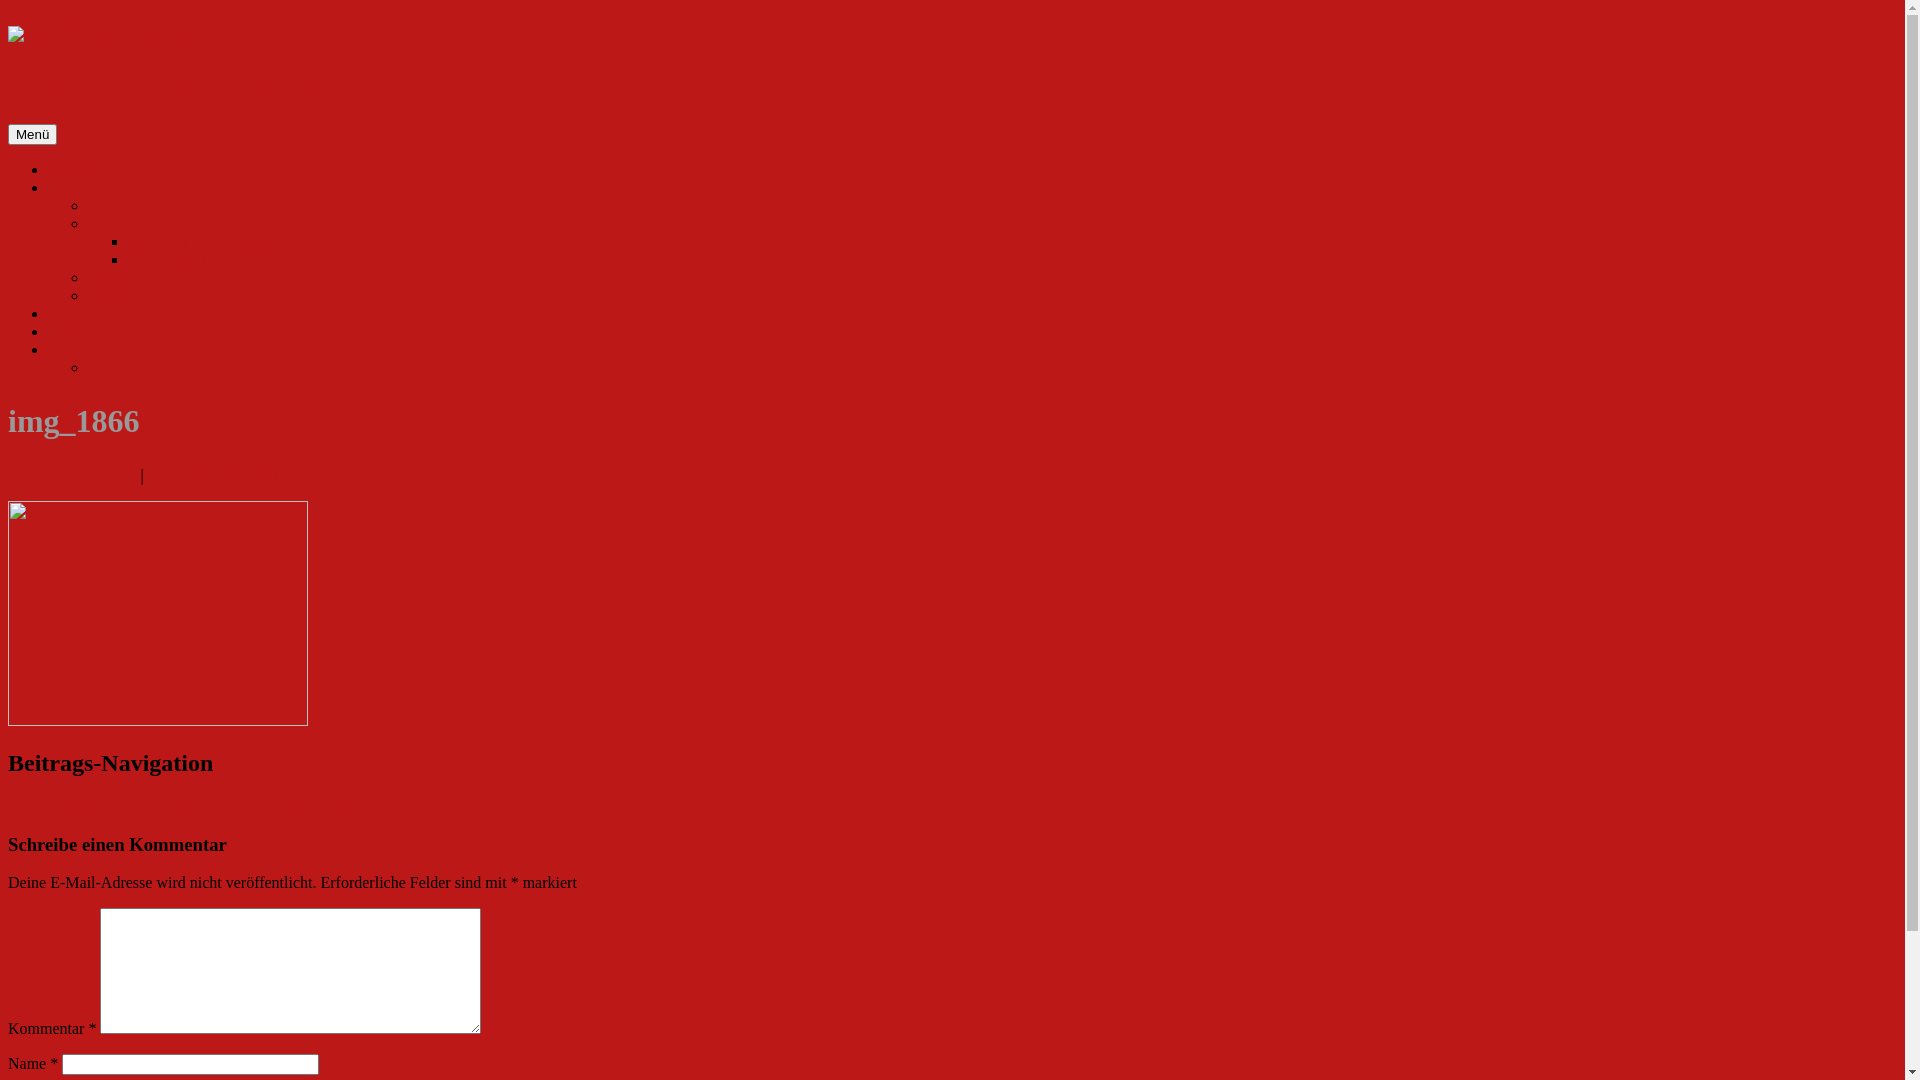 This screenshot has height=1080, width=1920. I want to click on Concorde Club Schweiz, so click(172, 83).